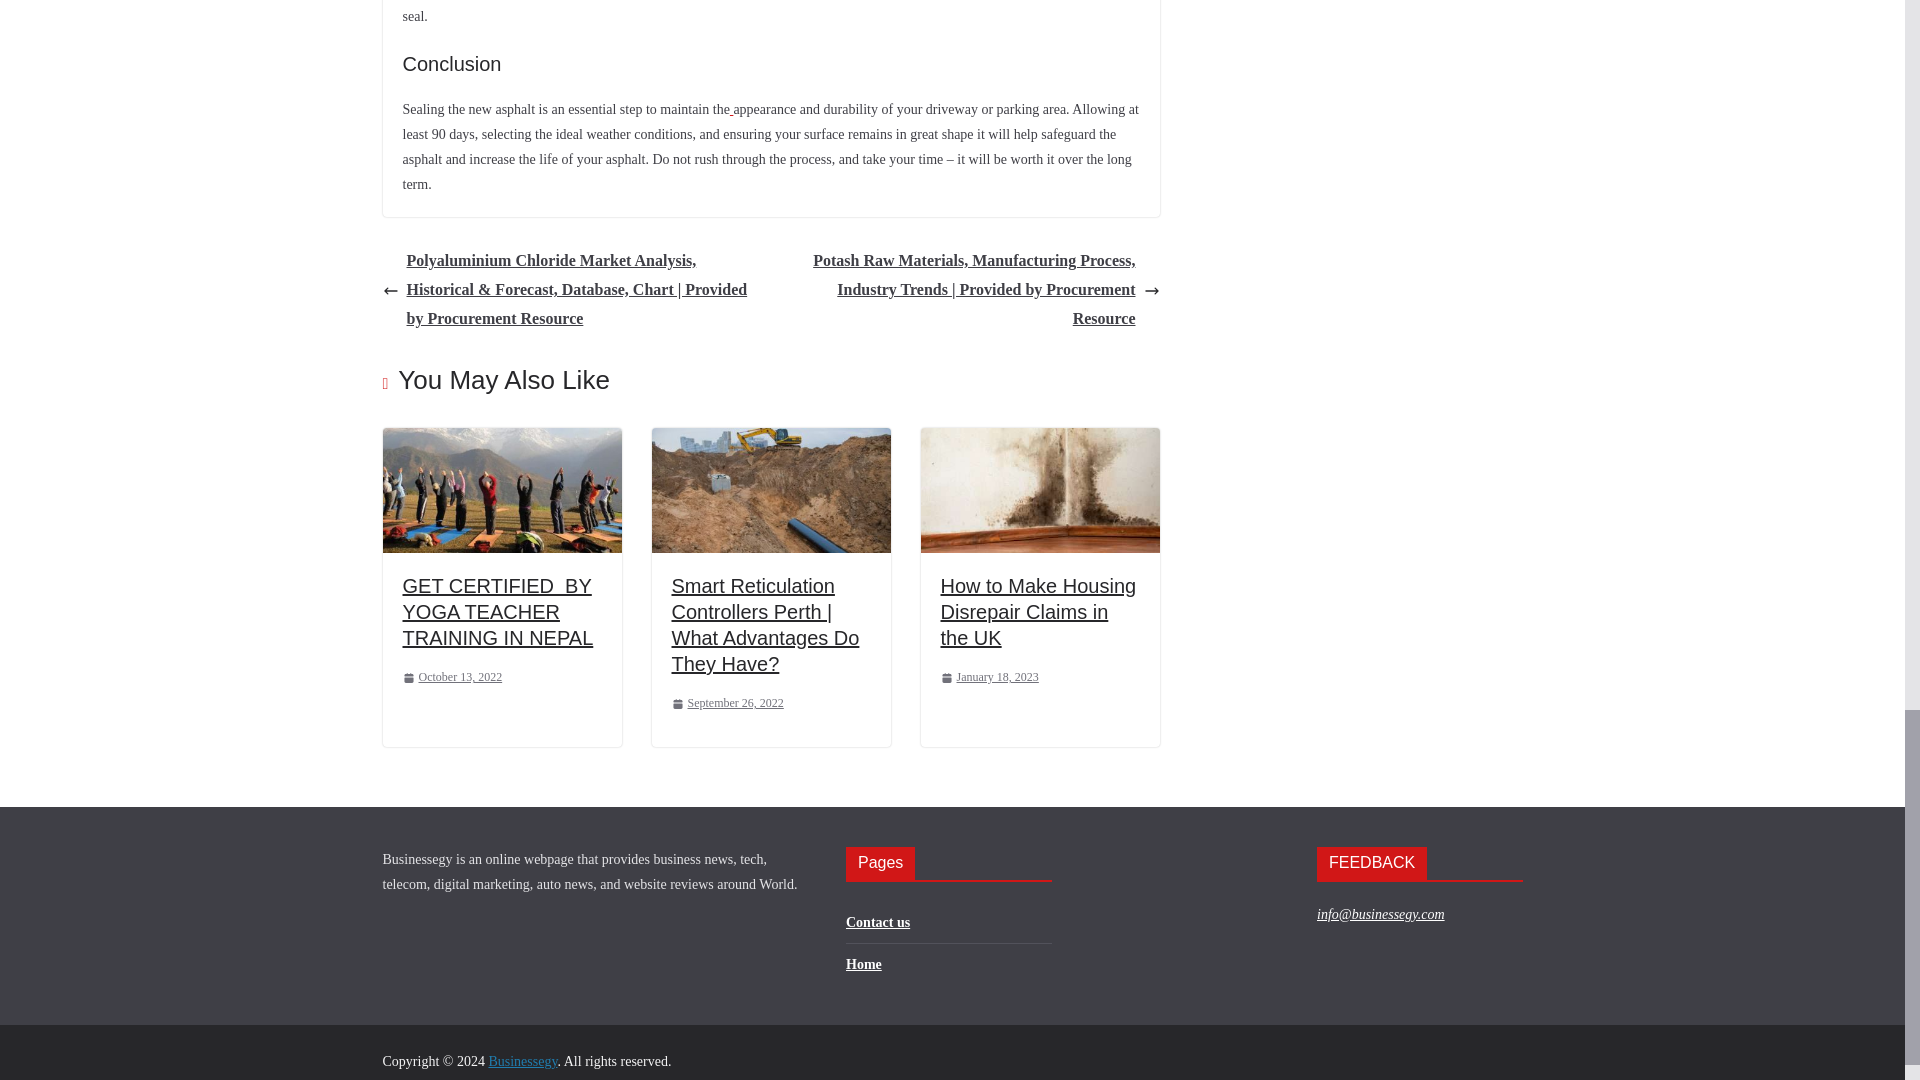 The image size is (1920, 1080). What do you see at coordinates (451, 678) in the screenshot?
I see `October 13, 2022` at bounding box center [451, 678].